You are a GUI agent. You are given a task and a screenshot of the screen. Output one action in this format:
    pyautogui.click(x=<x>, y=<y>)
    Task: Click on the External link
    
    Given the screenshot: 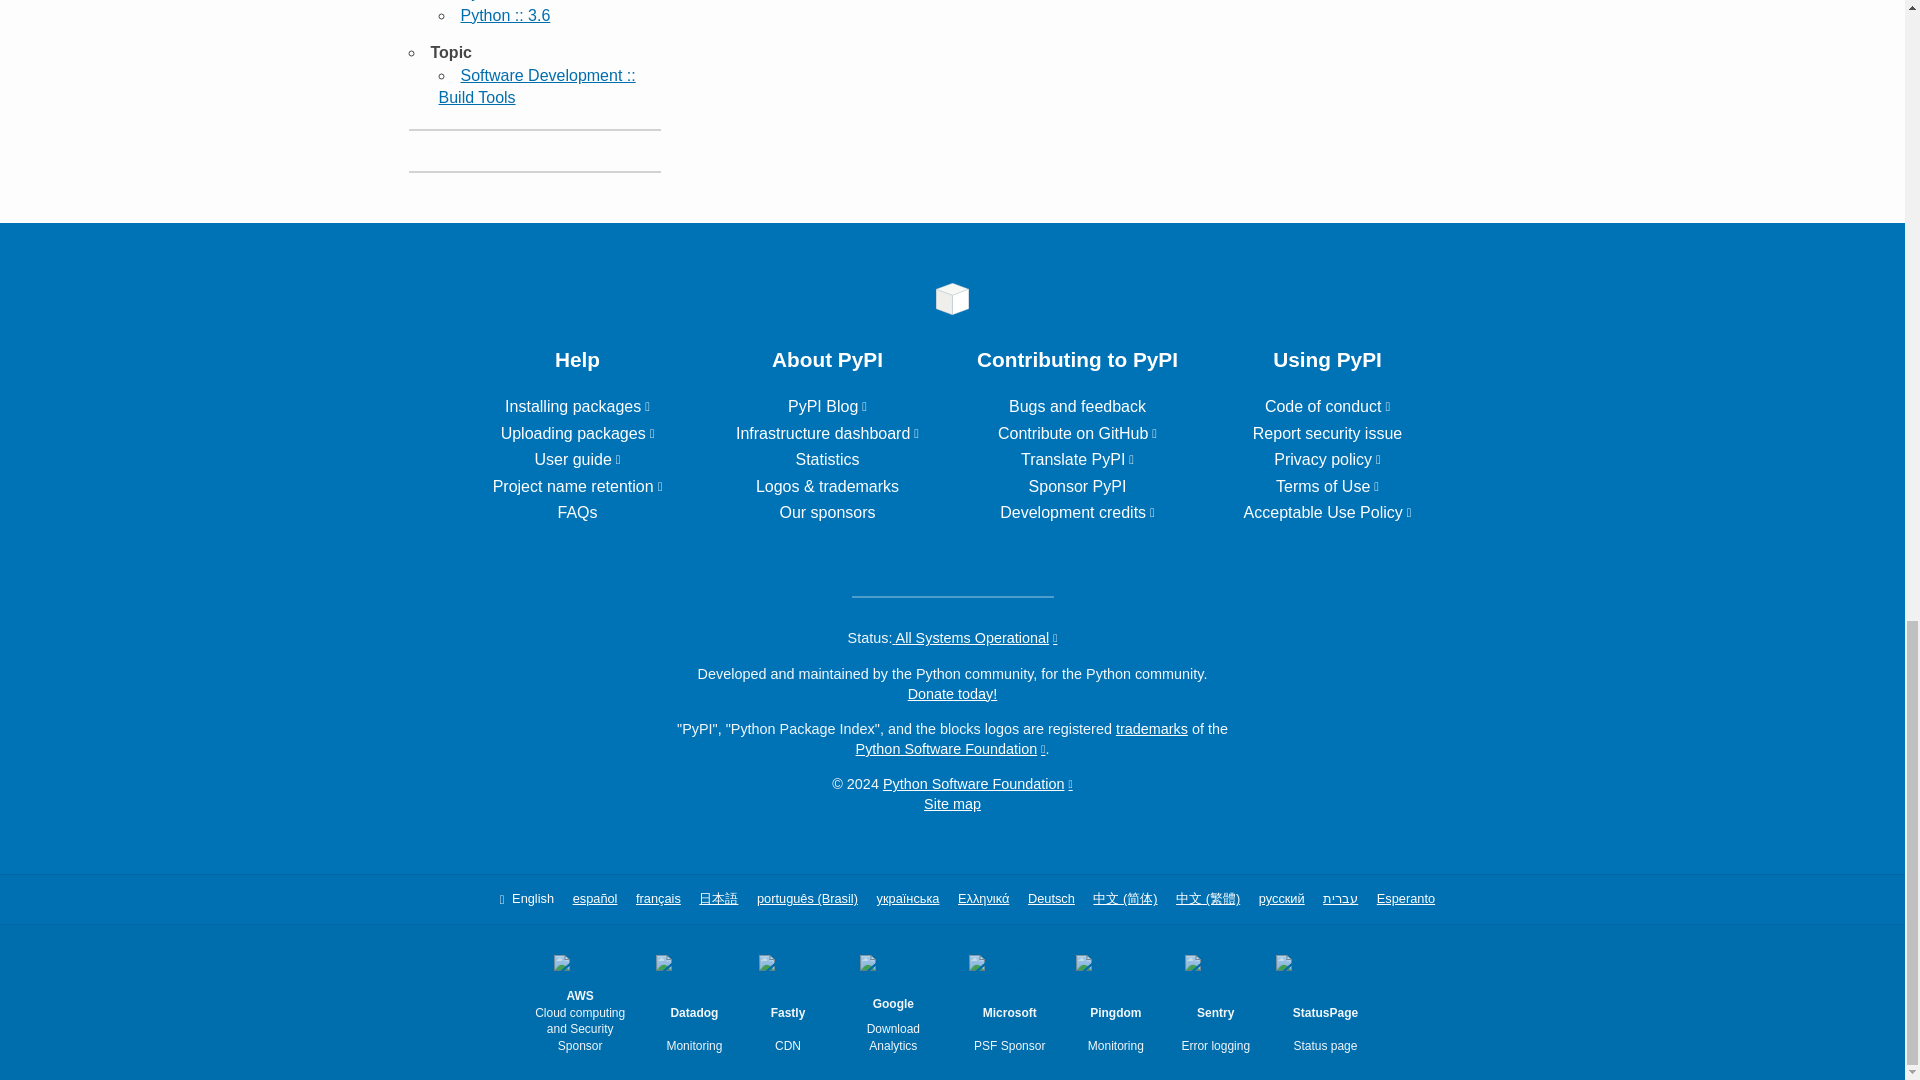 What is the action you would take?
    pyautogui.click(x=578, y=486)
    